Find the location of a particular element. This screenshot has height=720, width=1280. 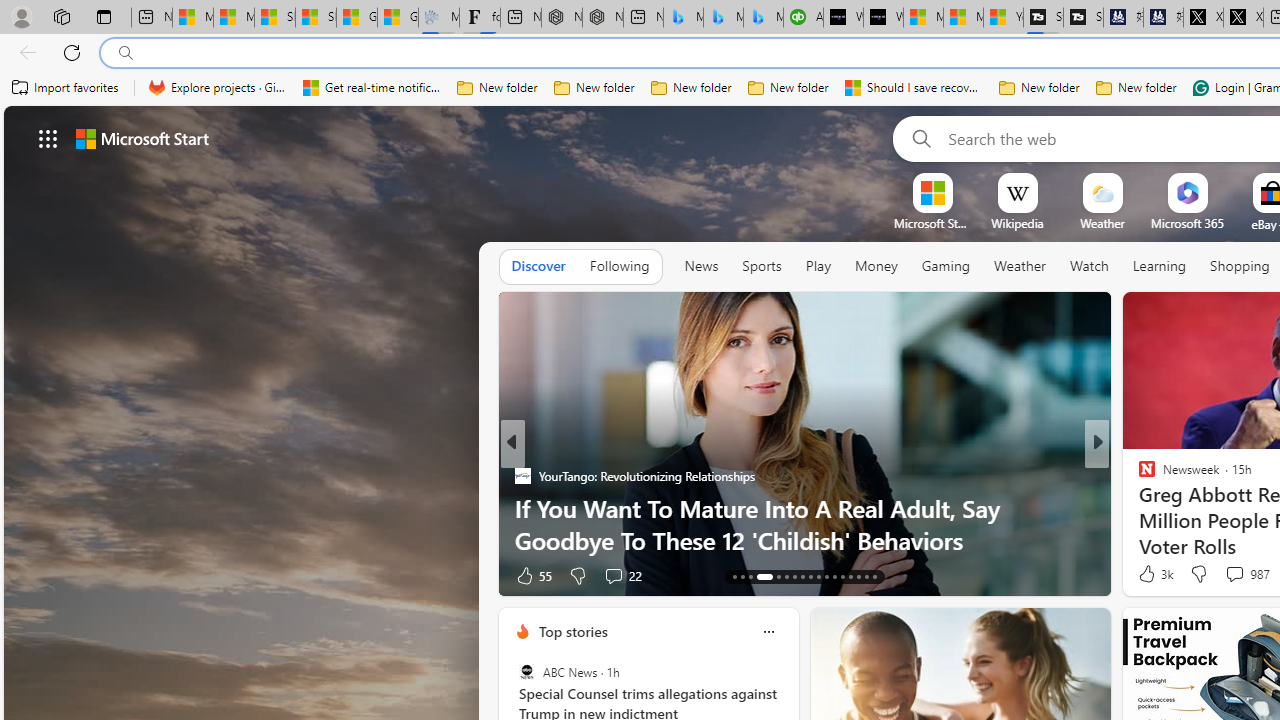

Search icon is located at coordinates (126, 53).